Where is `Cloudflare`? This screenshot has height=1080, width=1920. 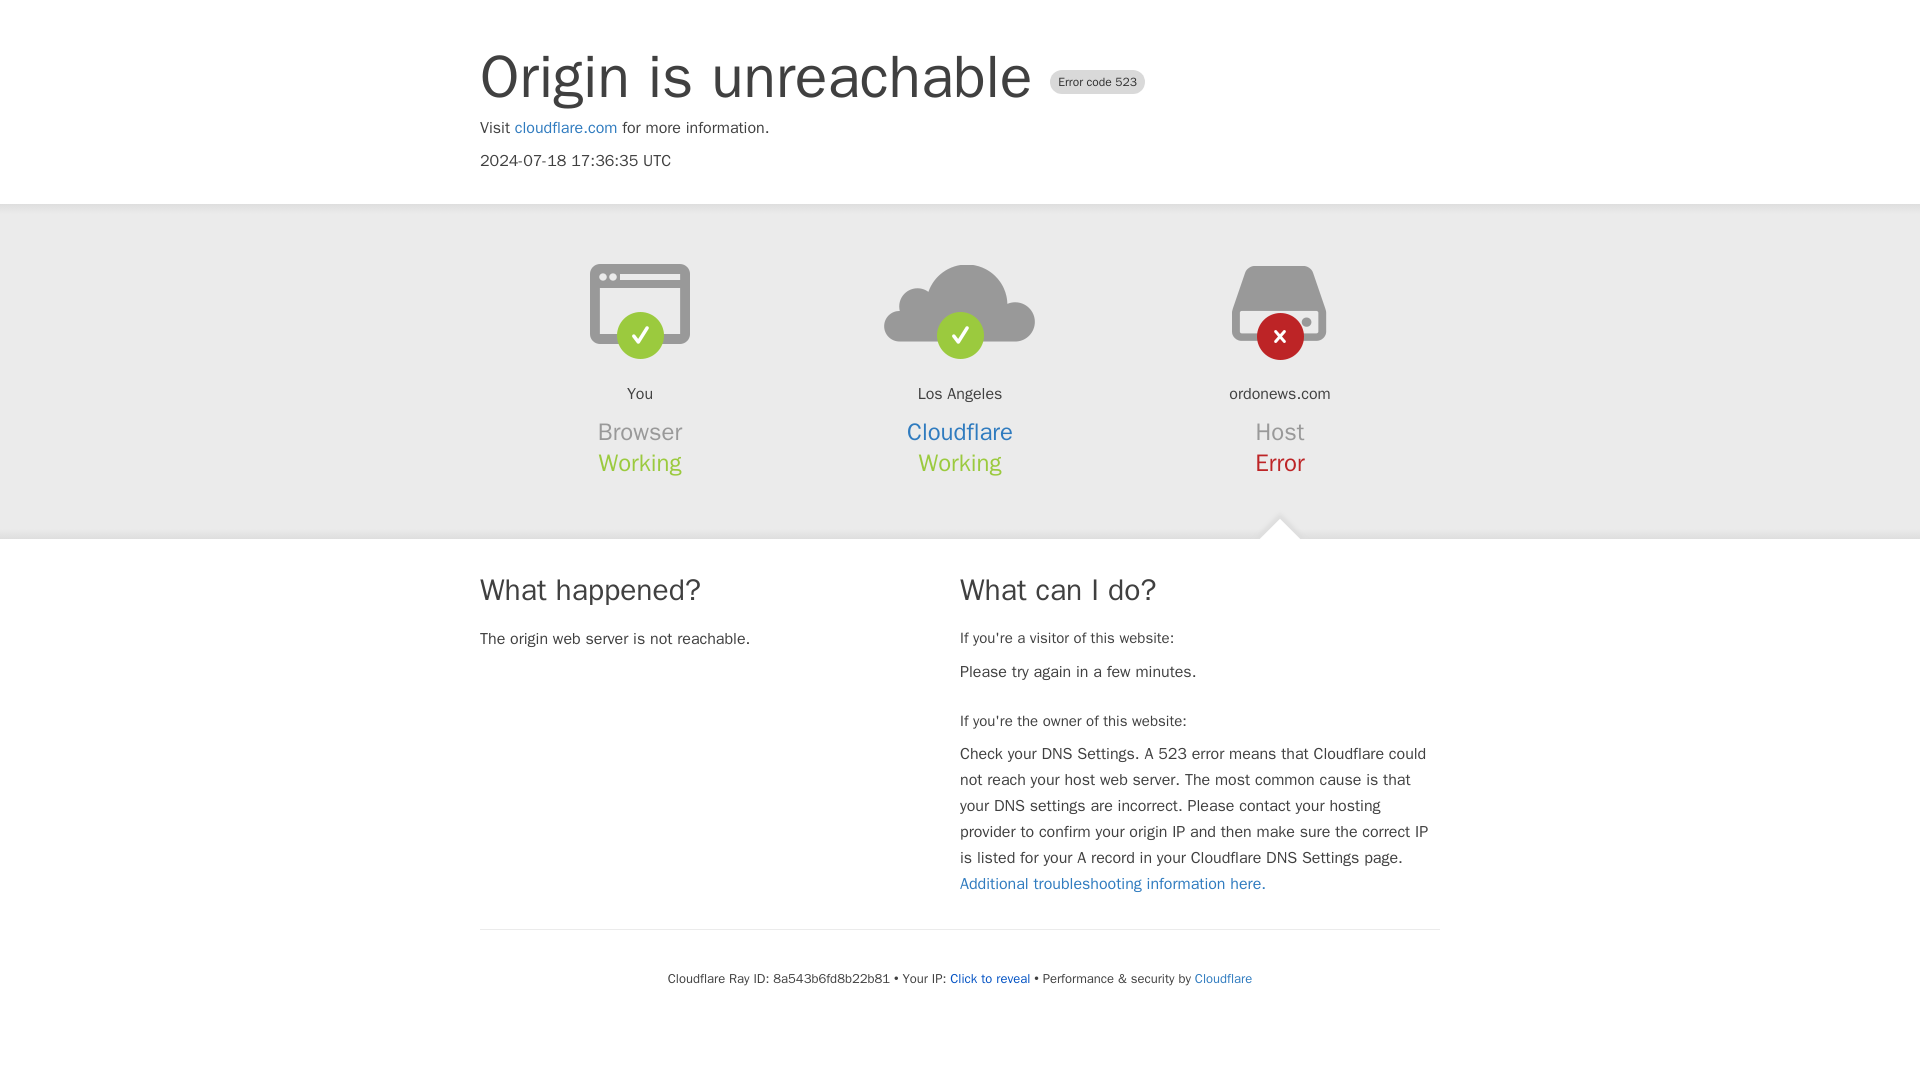 Cloudflare is located at coordinates (960, 432).